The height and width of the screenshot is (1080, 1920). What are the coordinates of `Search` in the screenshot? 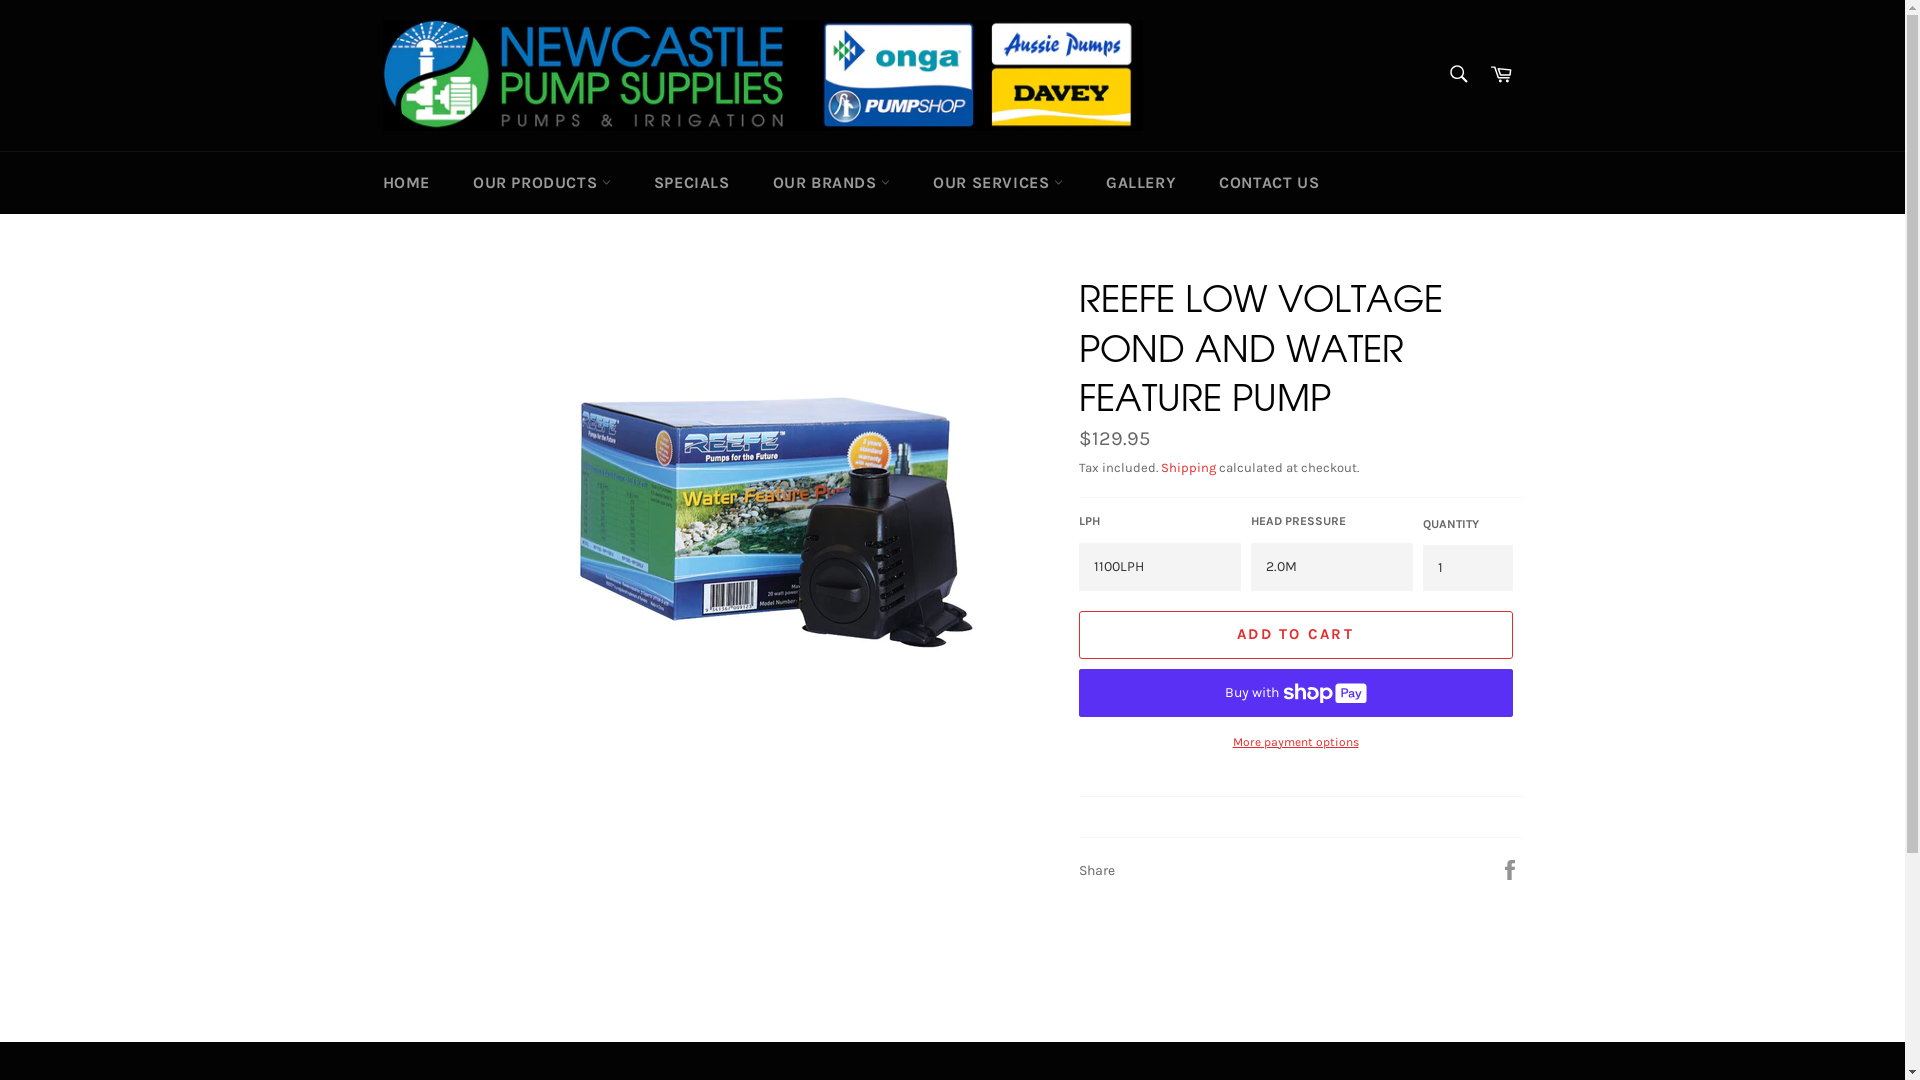 It's located at (1458, 74).